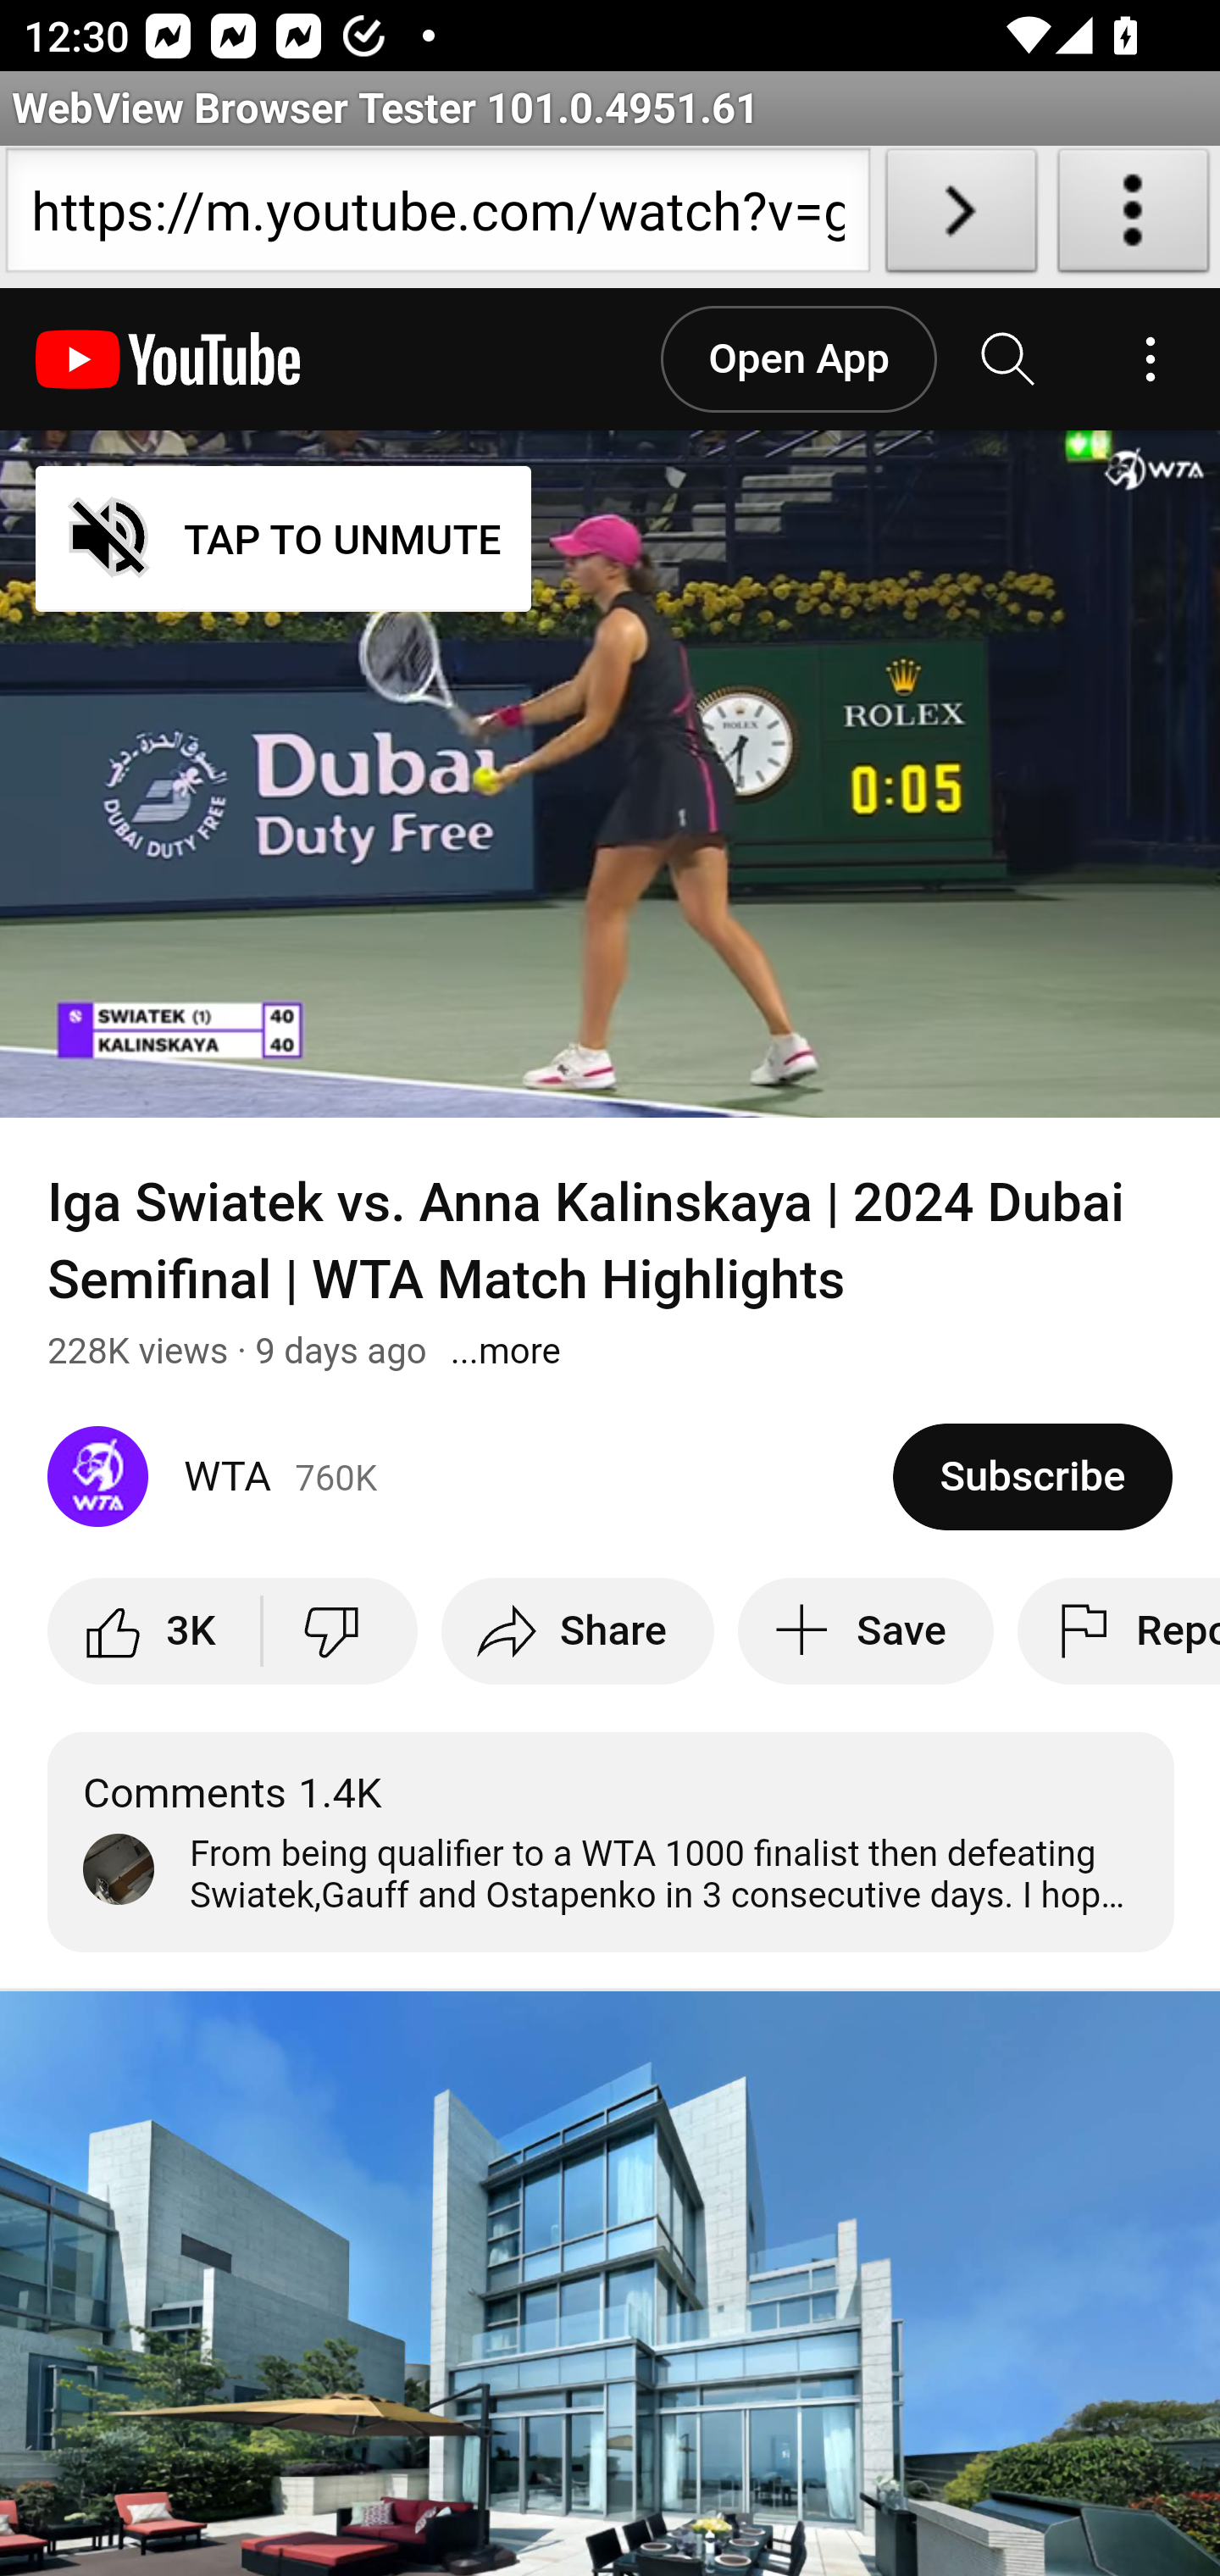 This screenshot has height=2576, width=1220. I want to click on WTA, so click(471, 1477).